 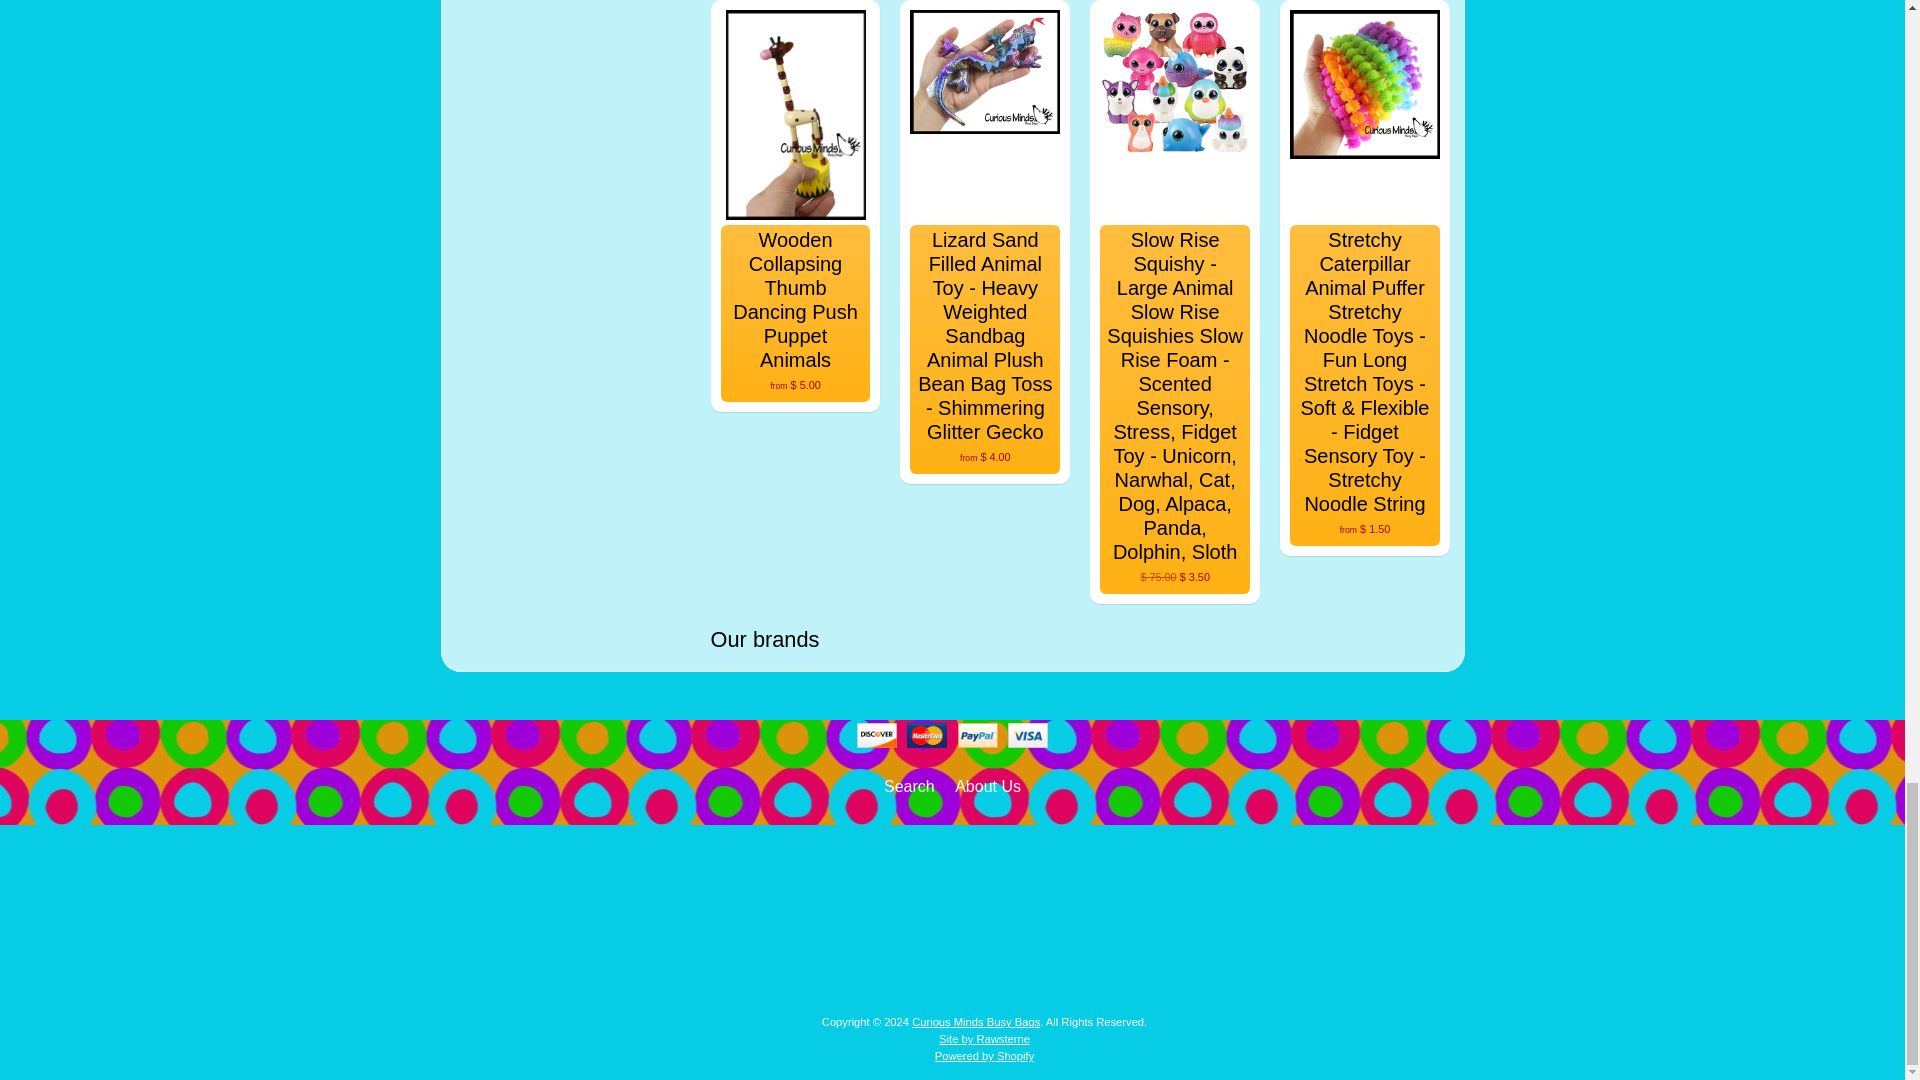 I want to click on Our brands, so click(x=1080, y=640).